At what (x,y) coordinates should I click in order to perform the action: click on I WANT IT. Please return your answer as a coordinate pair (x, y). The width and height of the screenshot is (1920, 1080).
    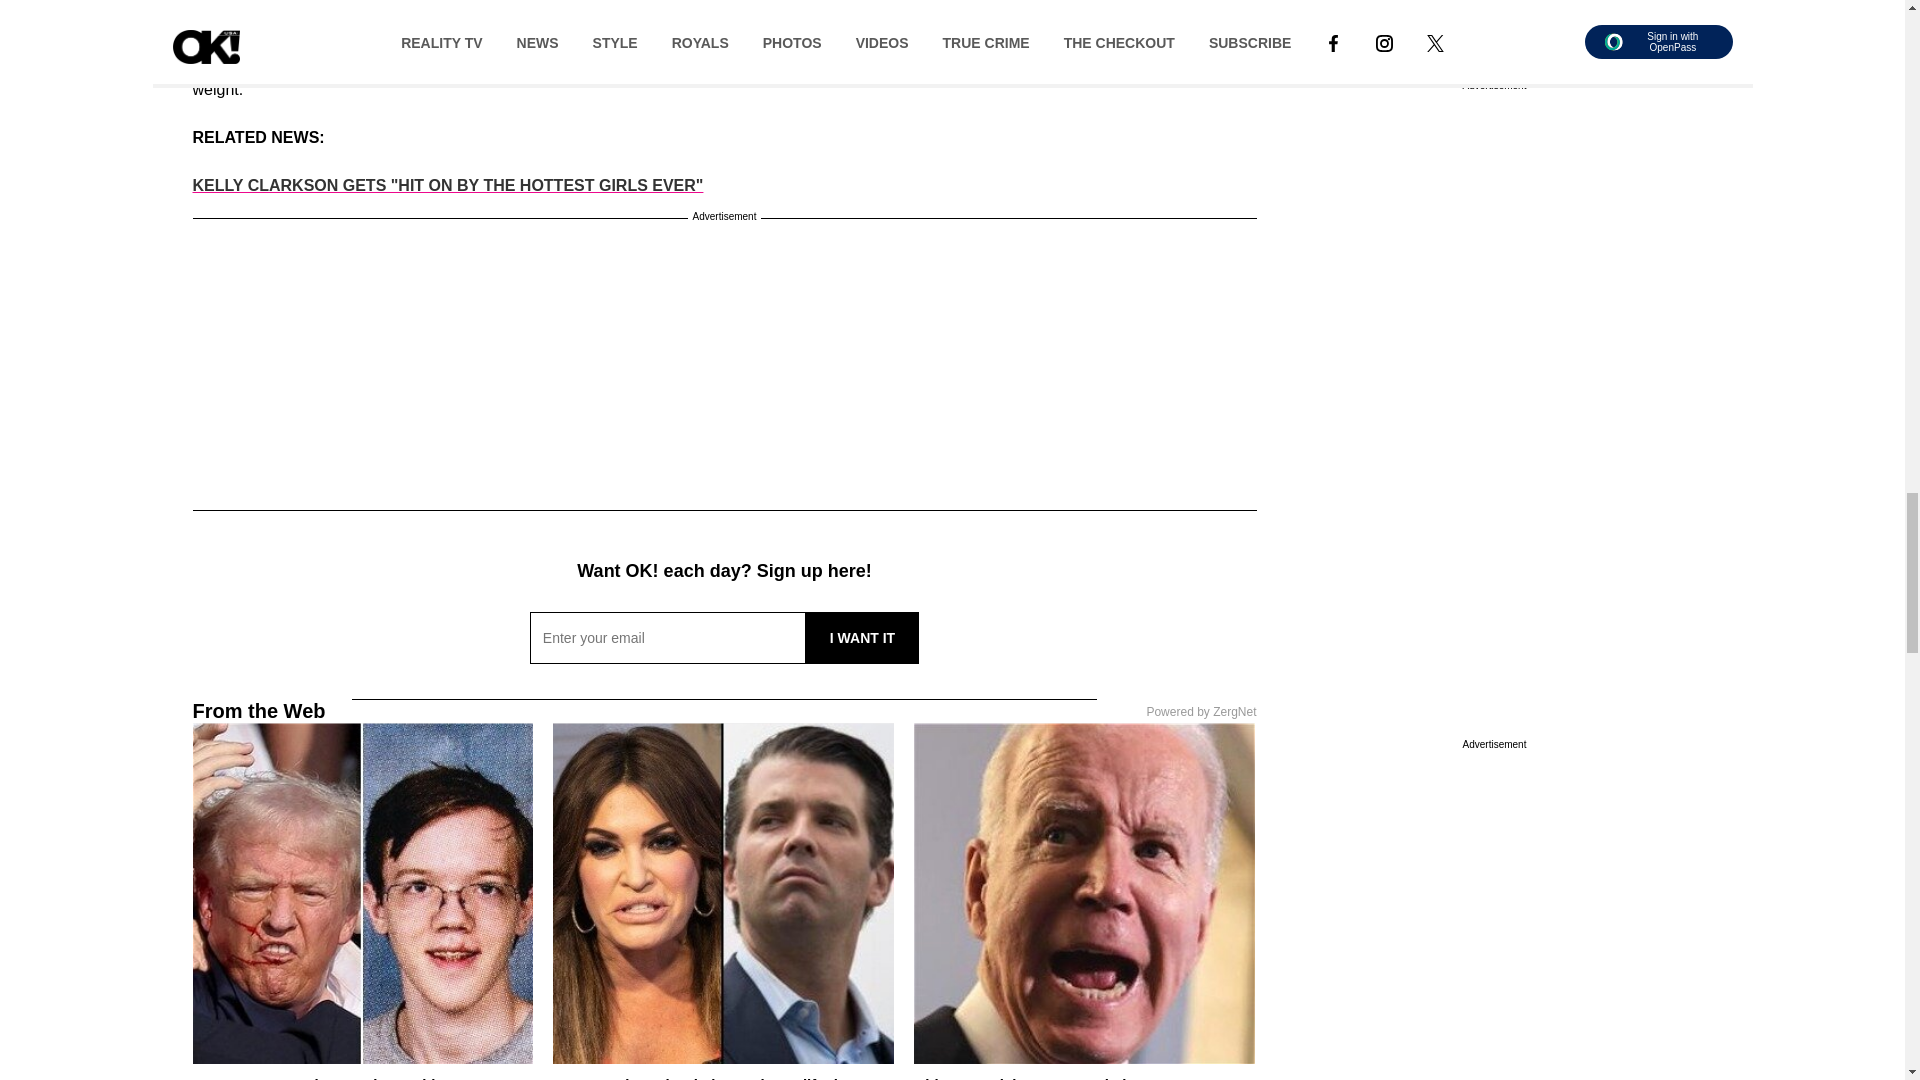
    Looking at the image, I should click on (862, 638).